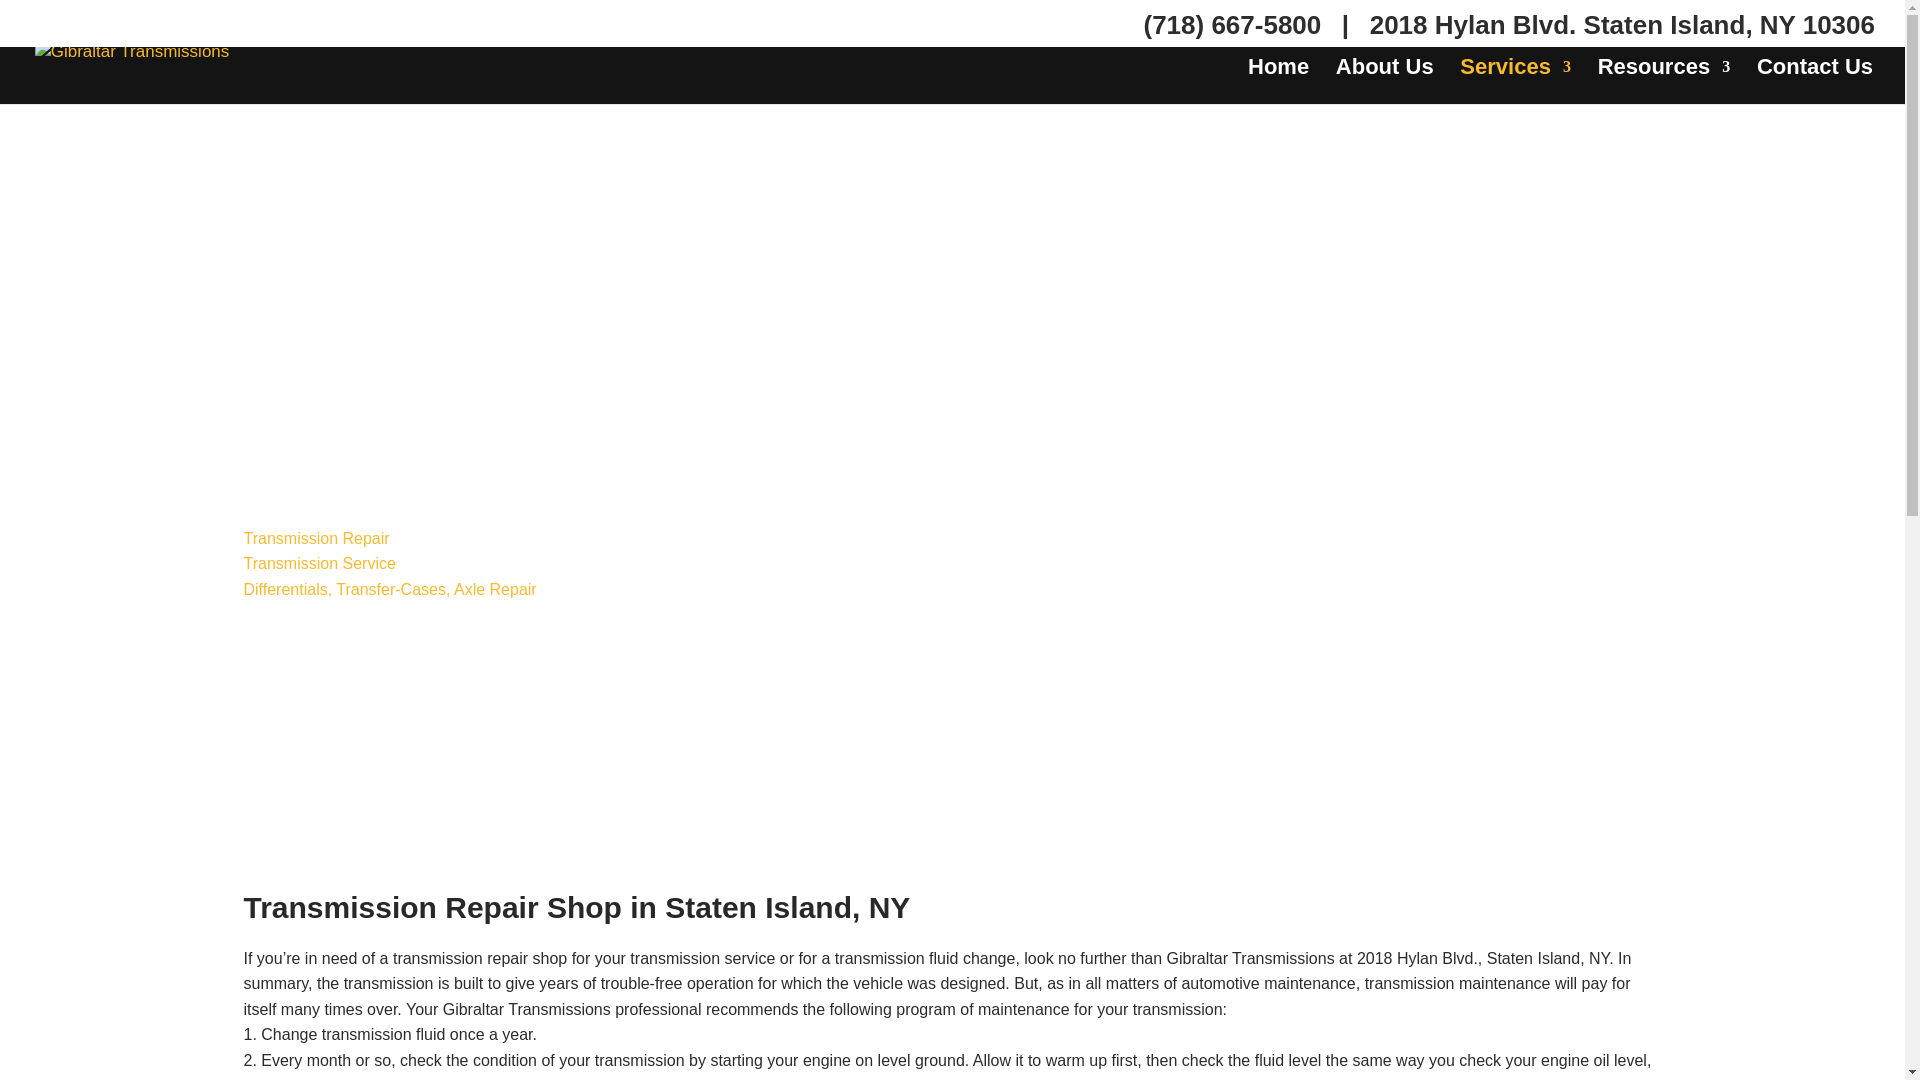 This screenshot has width=1920, height=1080. What do you see at coordinates (1664, 82) in the screenshot?
I see `Resources` at bounding box center [1664, 82].